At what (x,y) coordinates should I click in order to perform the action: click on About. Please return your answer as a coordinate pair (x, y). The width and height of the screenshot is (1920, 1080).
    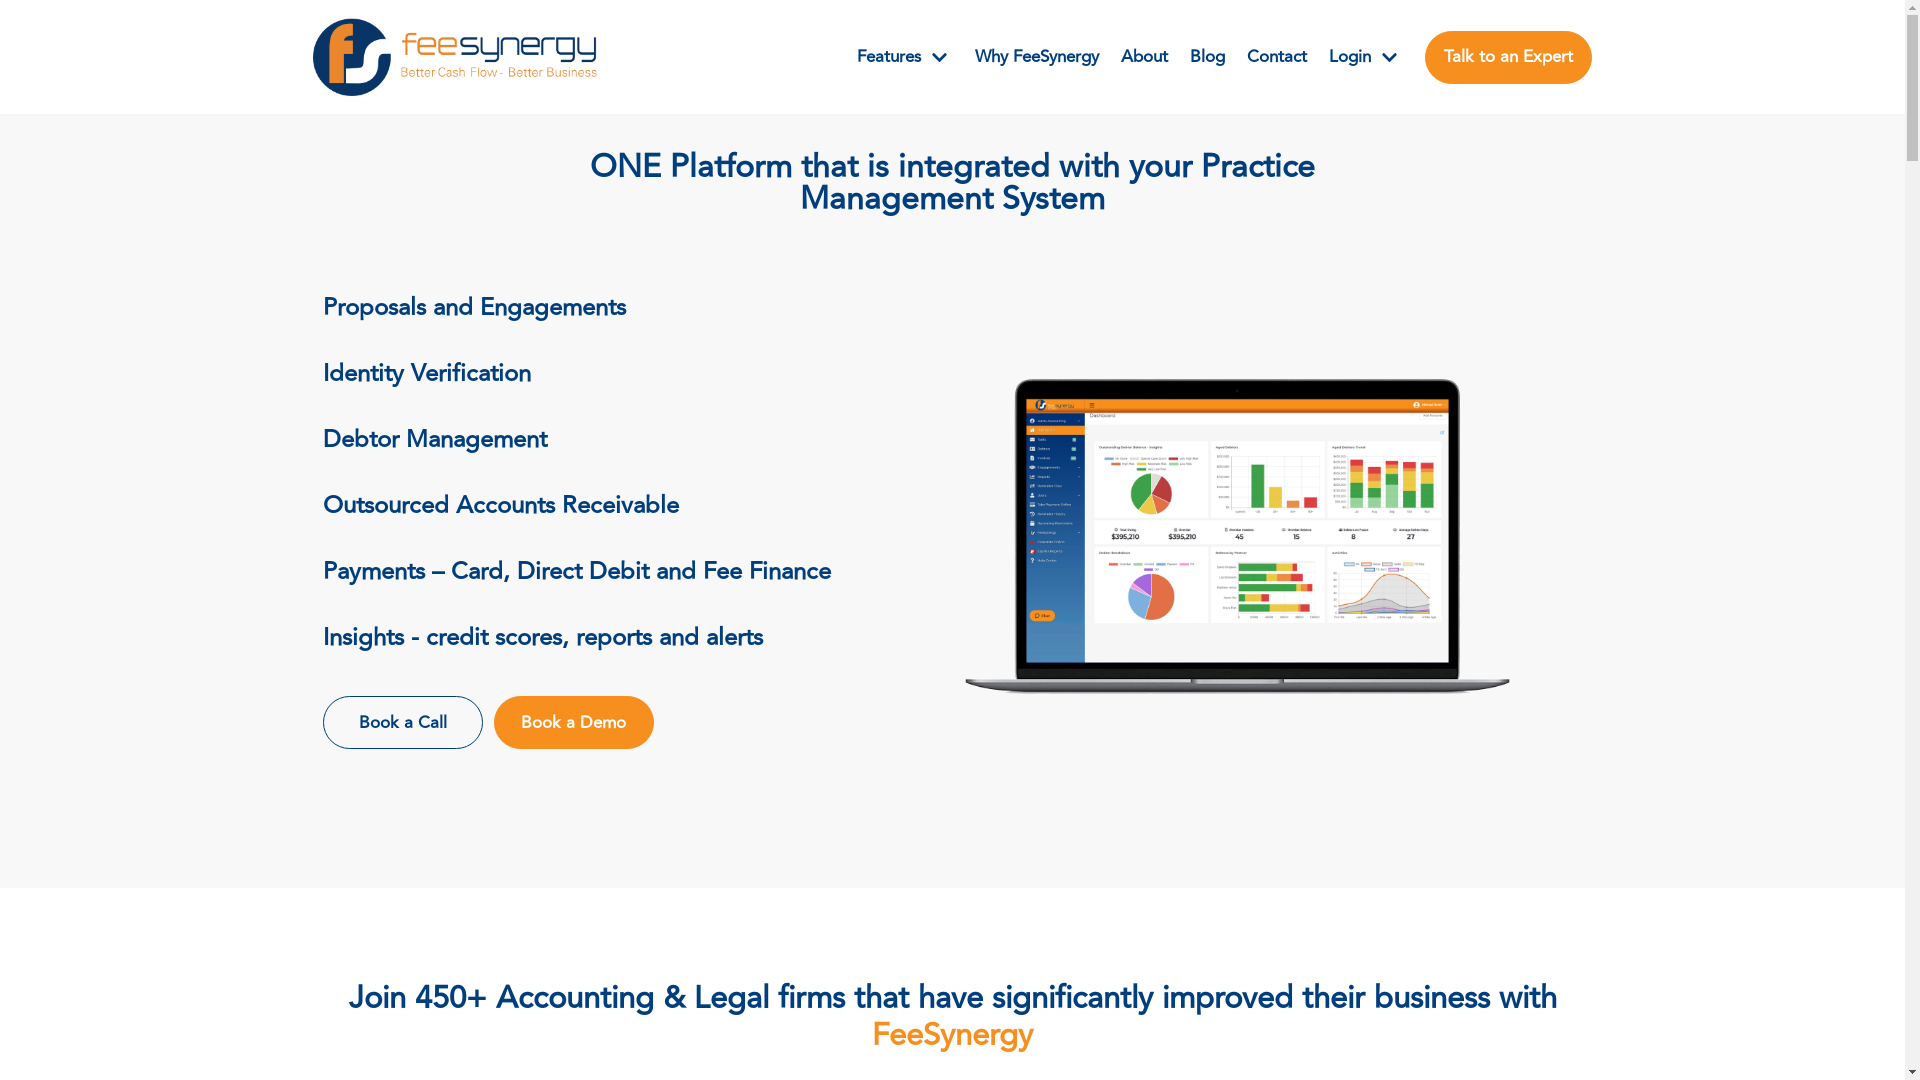
    Looking at the image, I should click on (1144, 58).